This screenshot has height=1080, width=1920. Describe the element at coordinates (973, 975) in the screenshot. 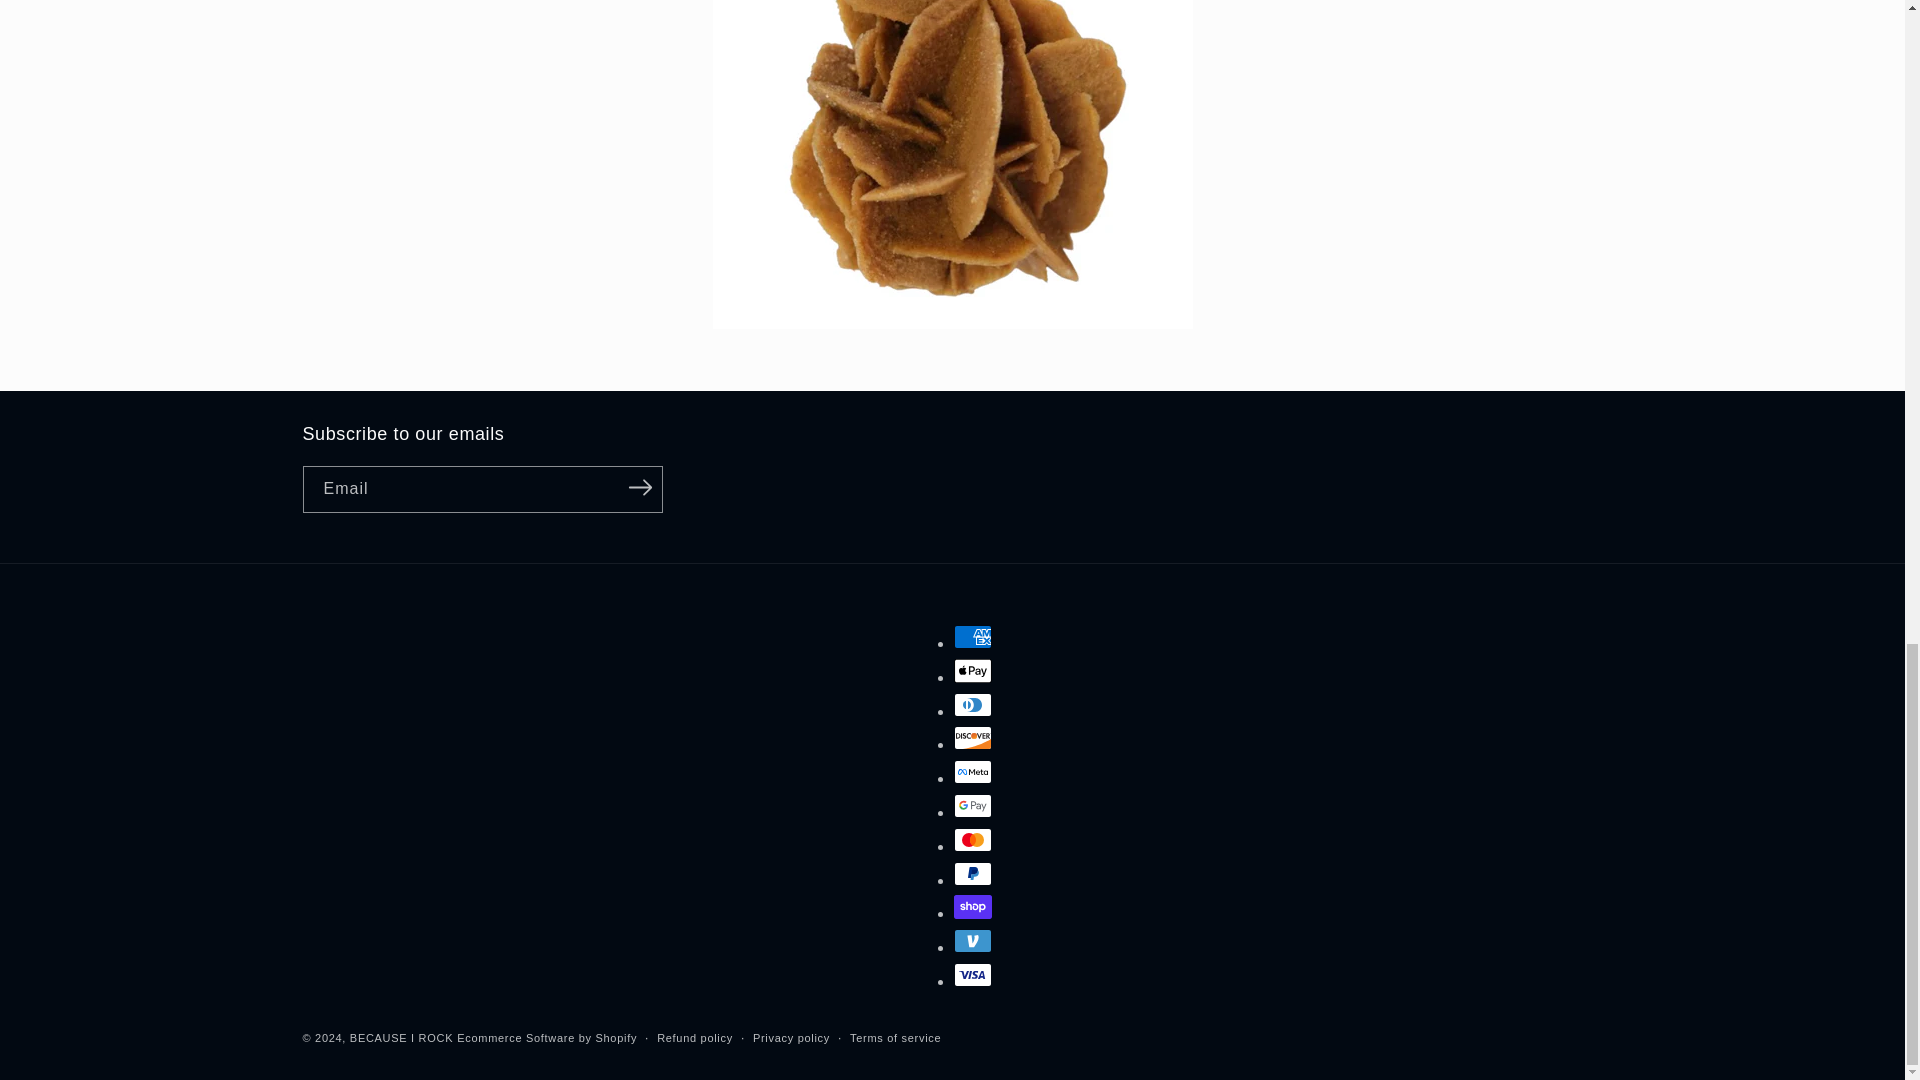

I see `Visa` at that location.